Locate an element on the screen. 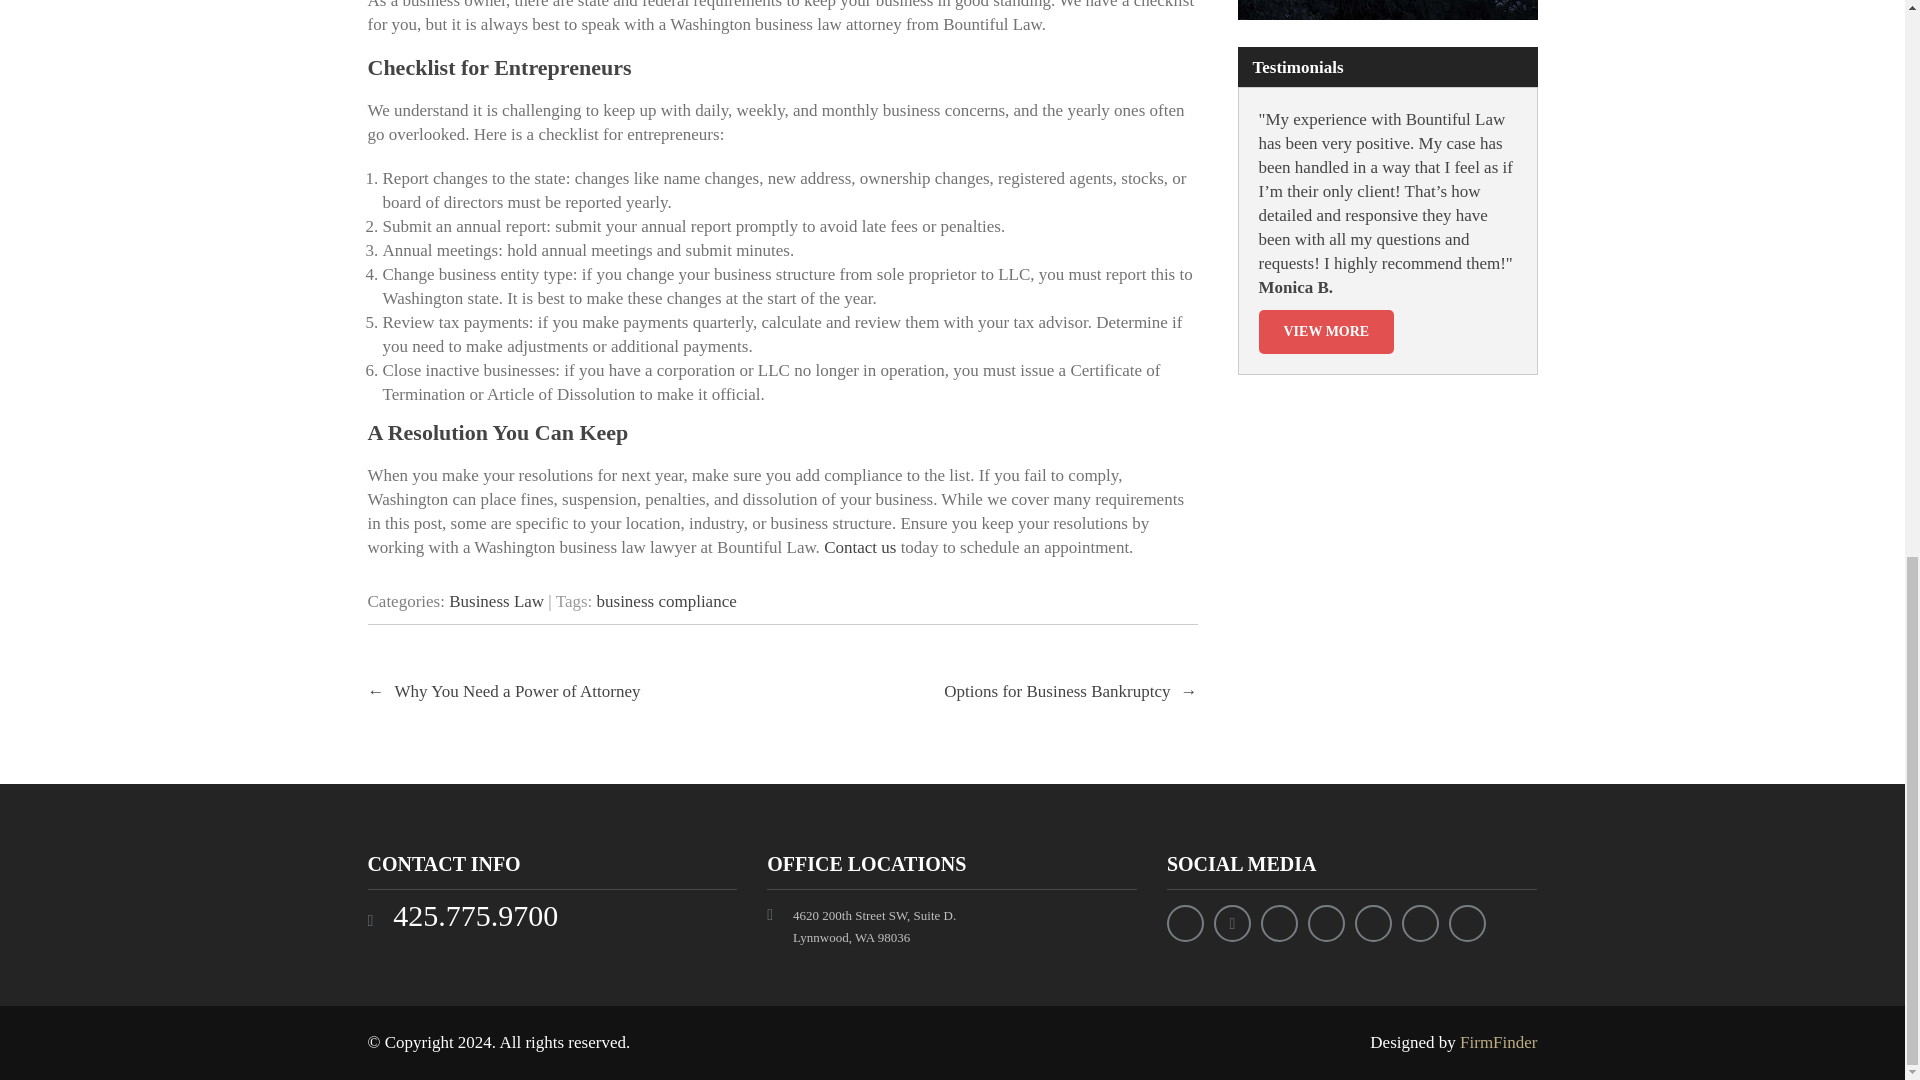 Image resolution: width=1920 pixels, height=1080 pixels. Icon Name is located at coordinates (1420, 923).